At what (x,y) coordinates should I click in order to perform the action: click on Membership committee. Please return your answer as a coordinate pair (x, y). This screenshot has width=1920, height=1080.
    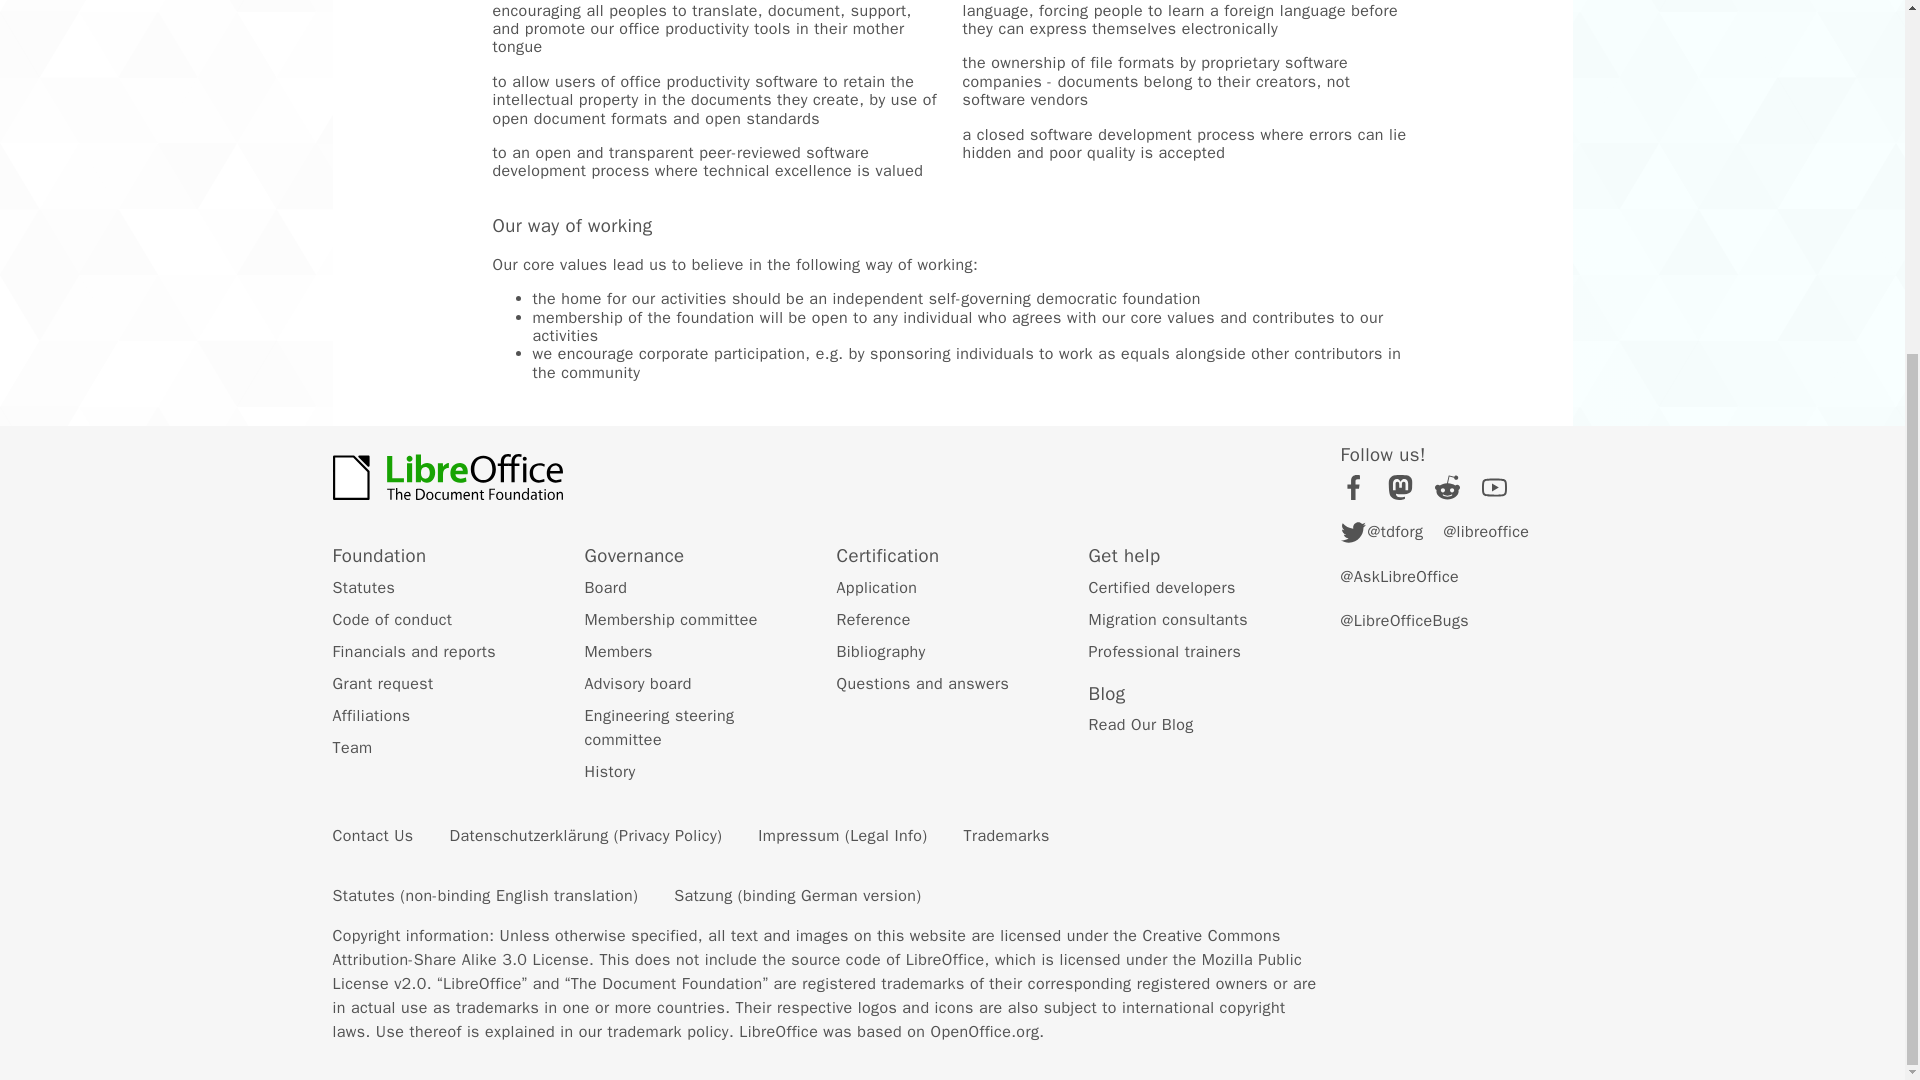
    Looking at the image, I should click on (670, 620).